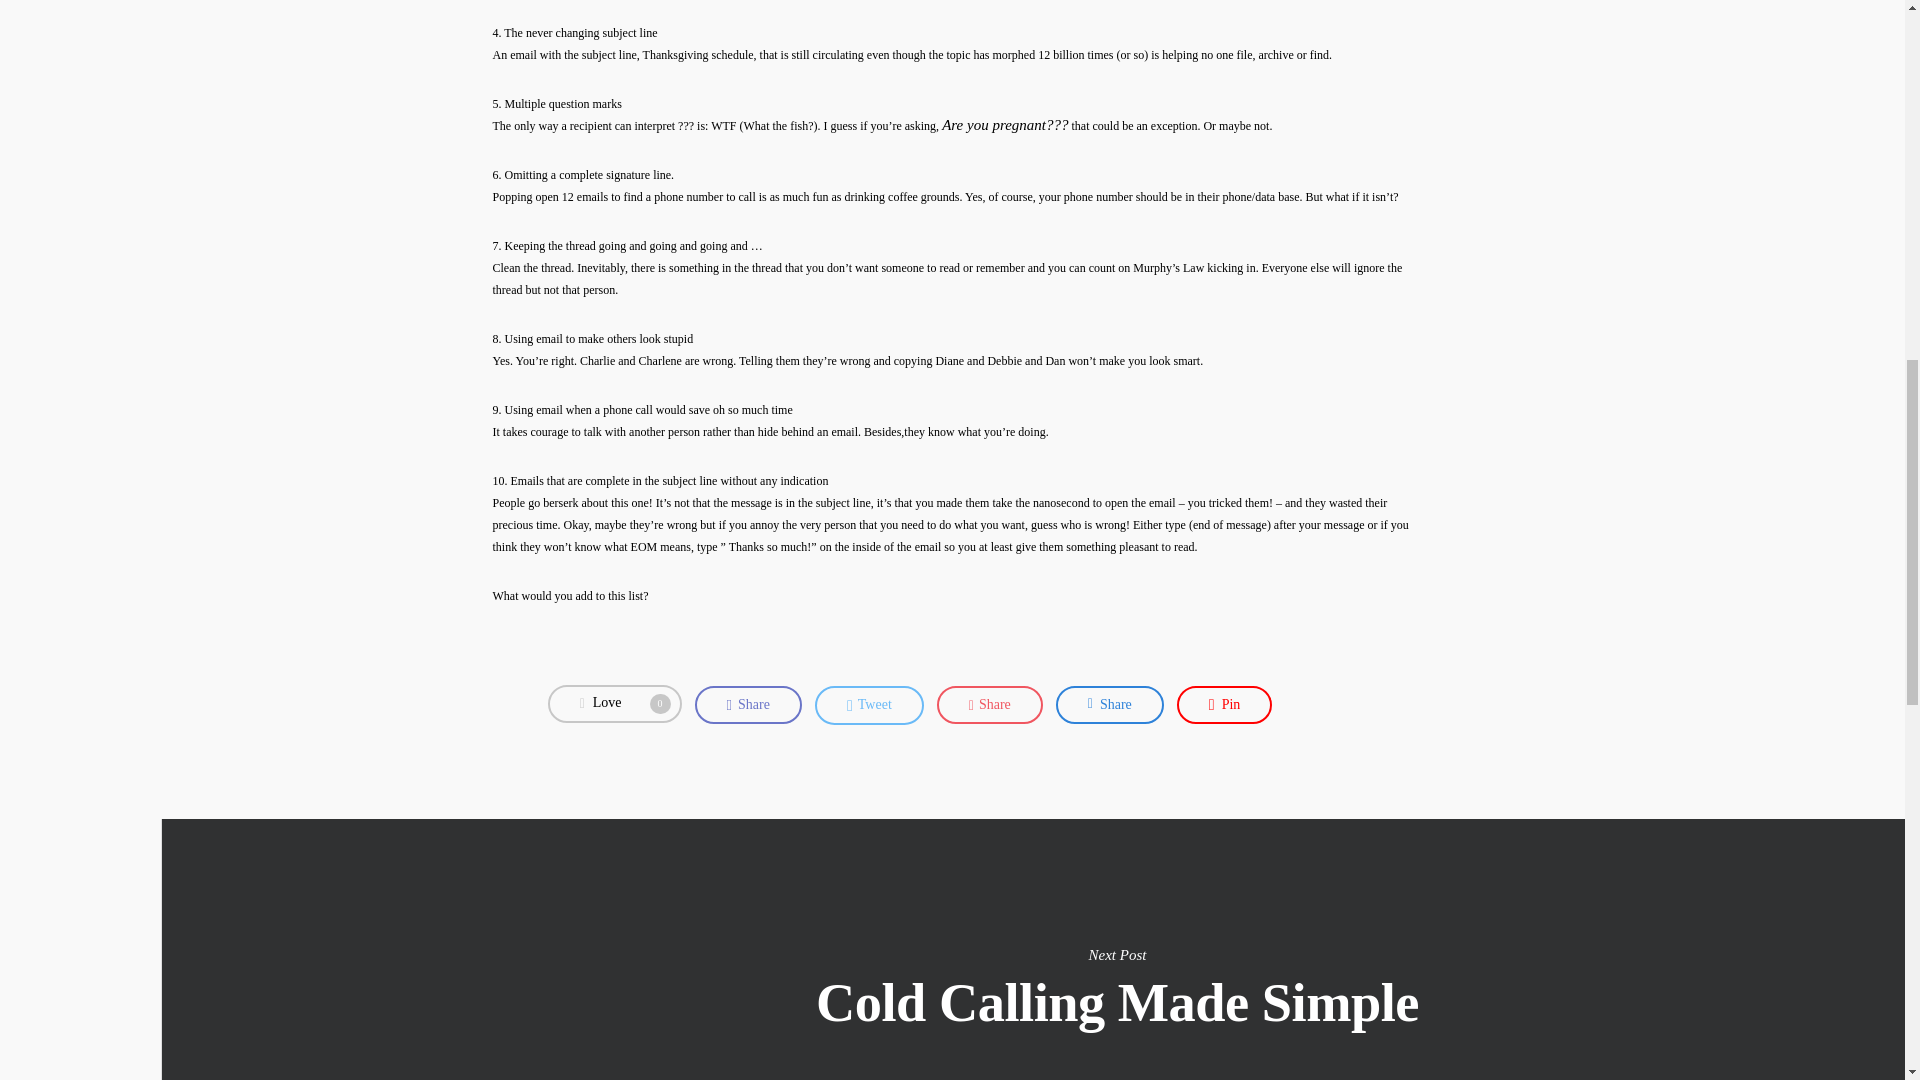 The image size is (1920, 1080). Describe the element at coordinates (614, 703) in the screenshot. I see `Share this` at that location.